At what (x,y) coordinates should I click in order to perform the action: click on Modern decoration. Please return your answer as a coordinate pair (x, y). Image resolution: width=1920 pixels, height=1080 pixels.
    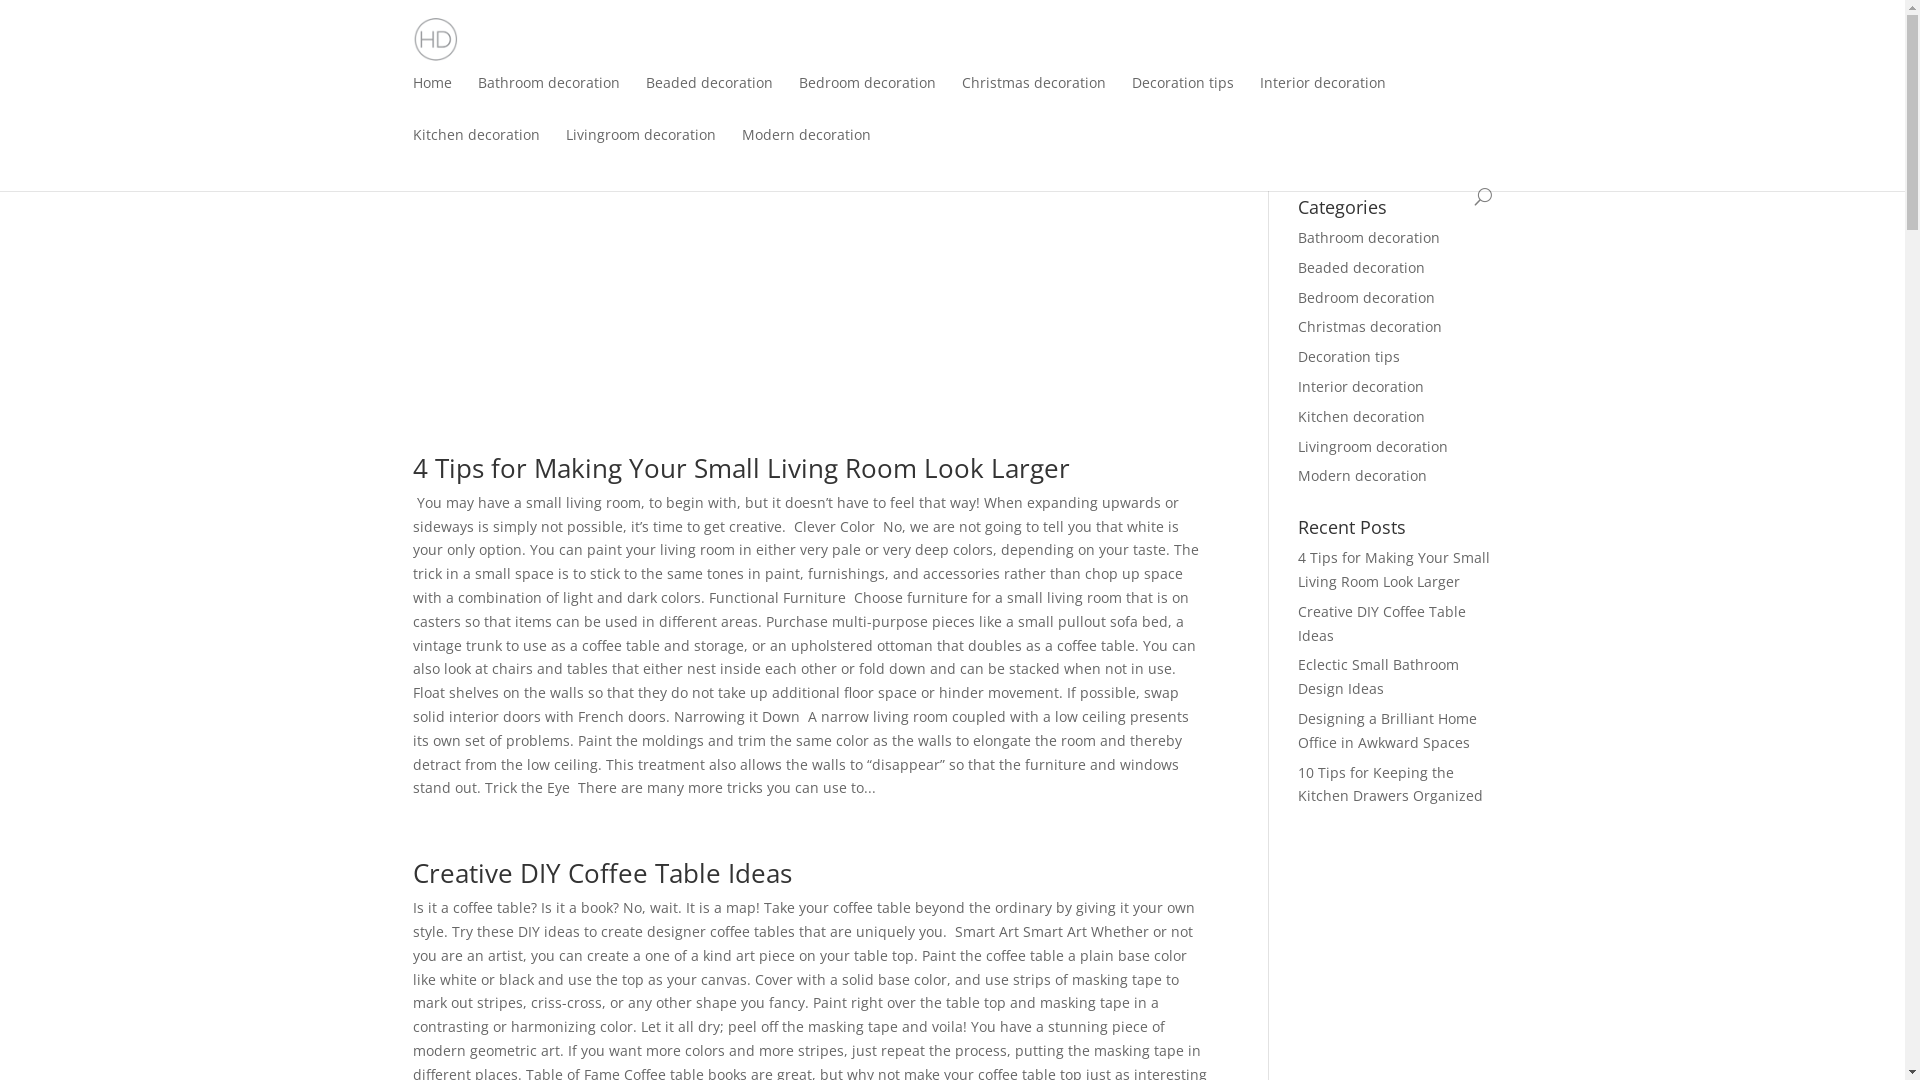
    Looking at the image, I should click on (806, 149).